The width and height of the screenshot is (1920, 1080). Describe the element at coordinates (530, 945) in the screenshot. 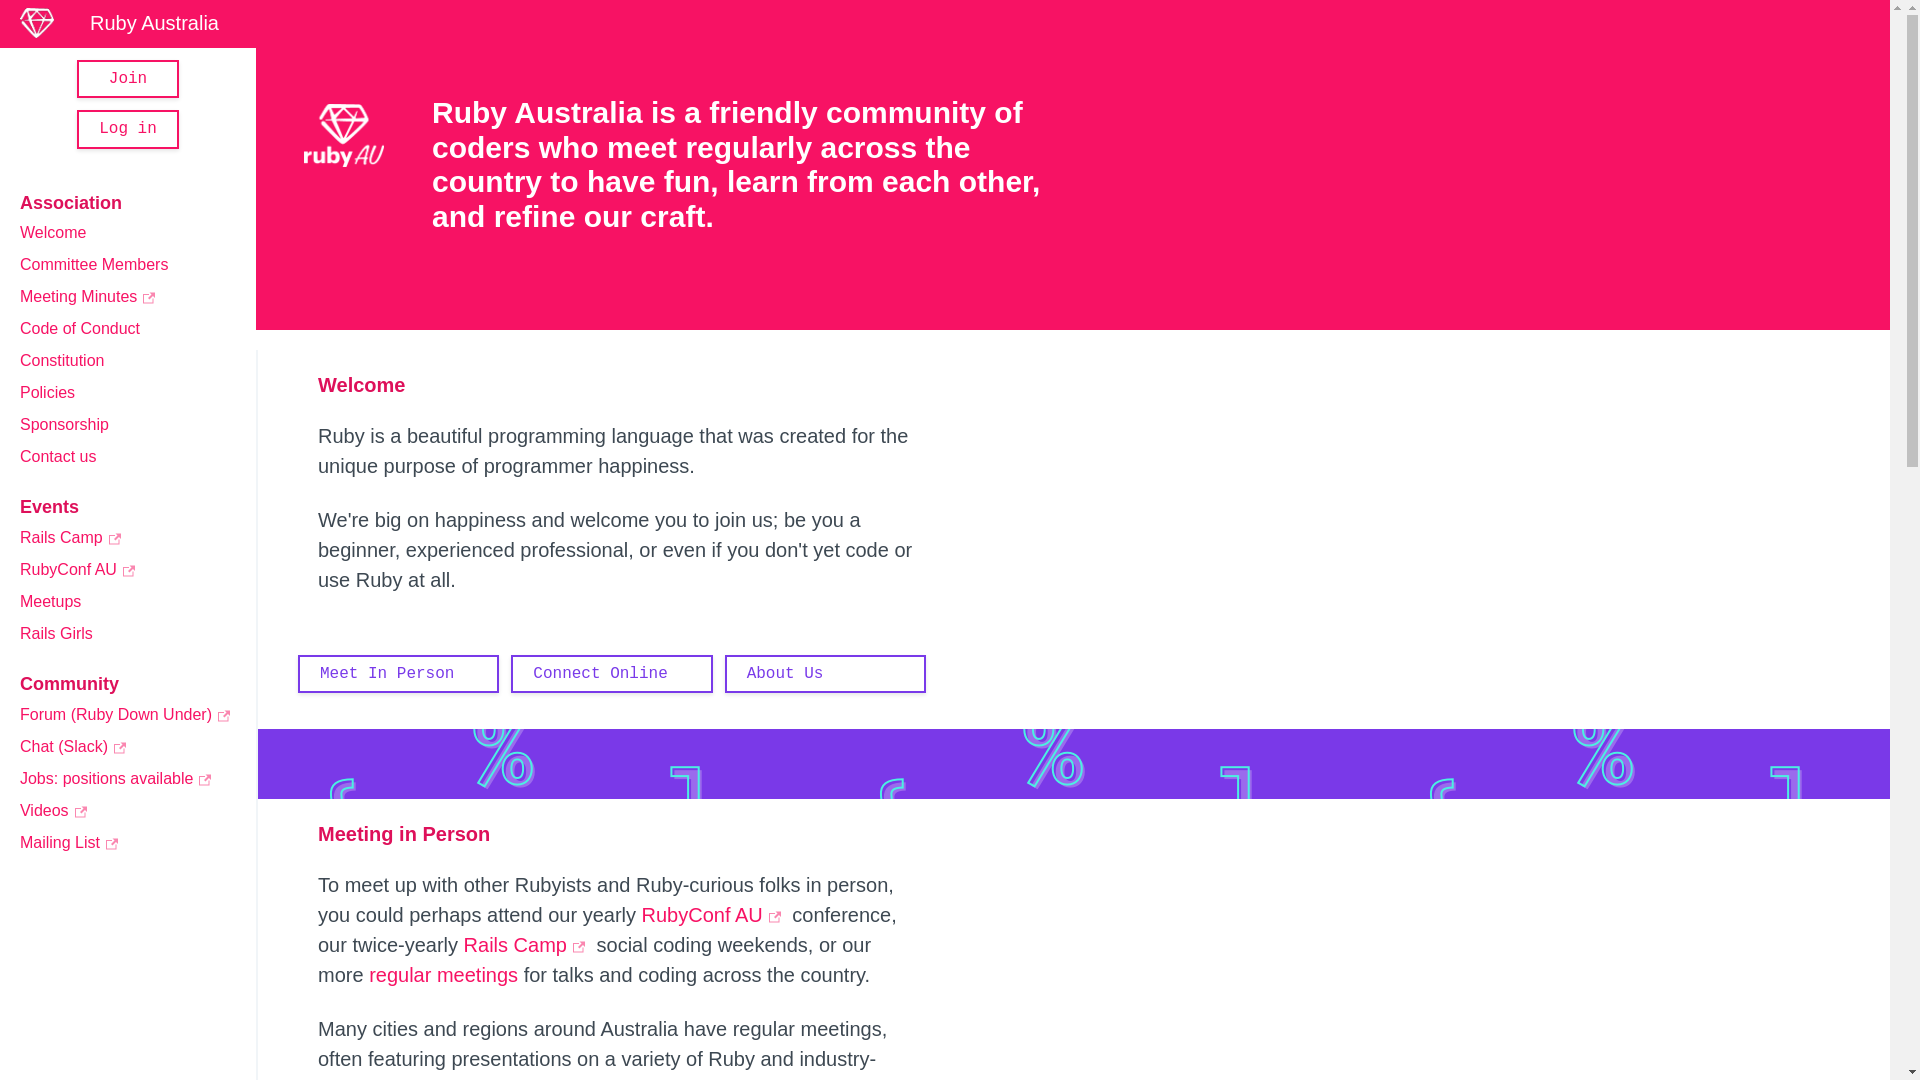

I see `Rails Camp` at that location.